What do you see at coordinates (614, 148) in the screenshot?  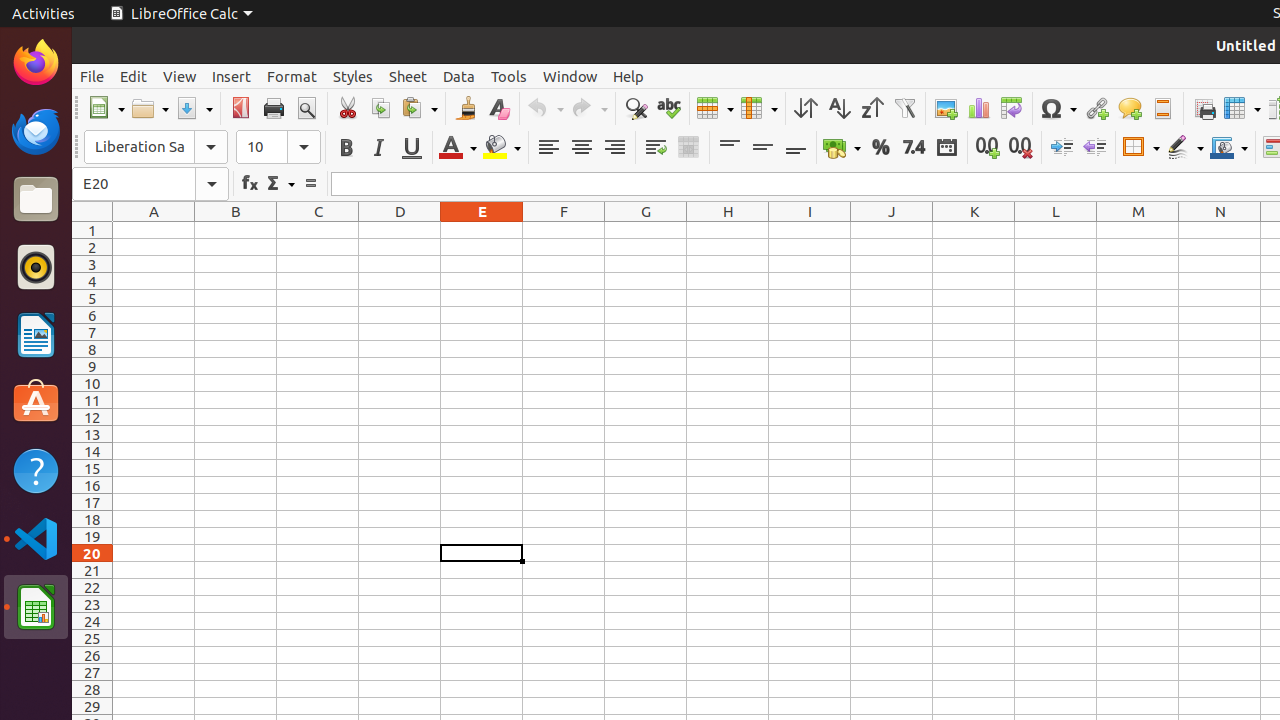 I see `Align Right` at bounding box center [614, 148].